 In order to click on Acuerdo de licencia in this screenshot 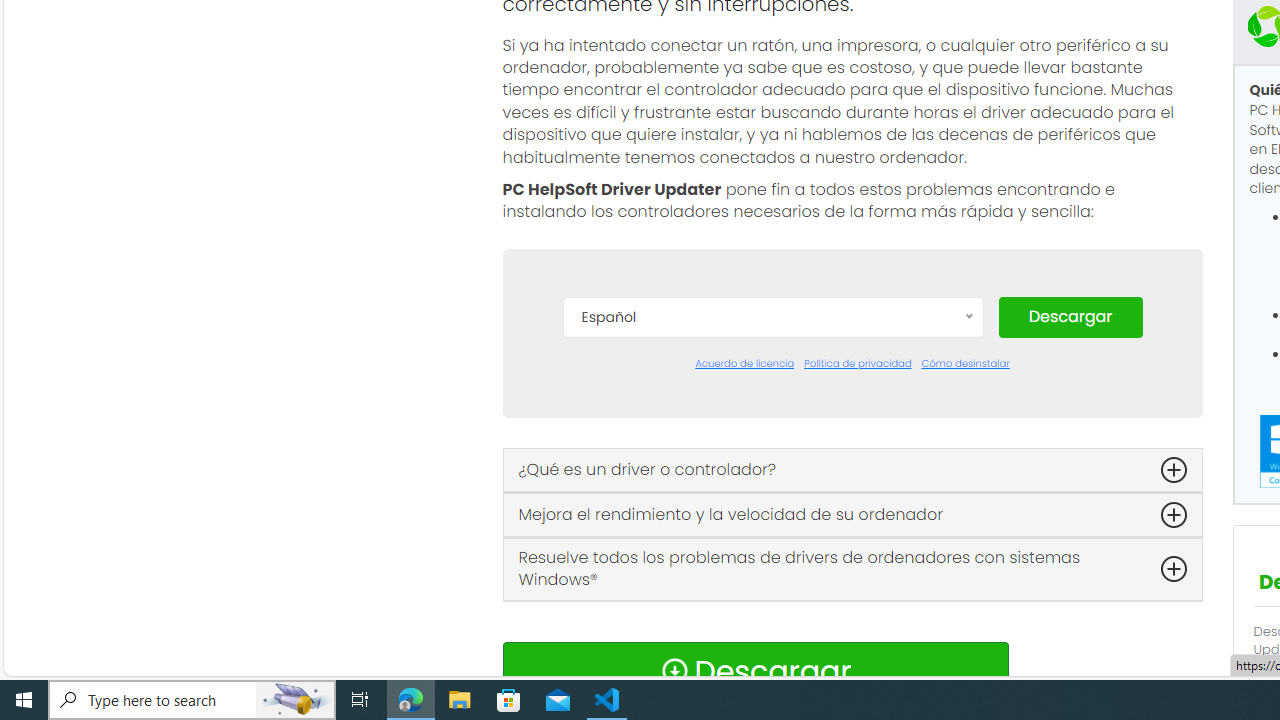, I will do `click(744, 364)`.